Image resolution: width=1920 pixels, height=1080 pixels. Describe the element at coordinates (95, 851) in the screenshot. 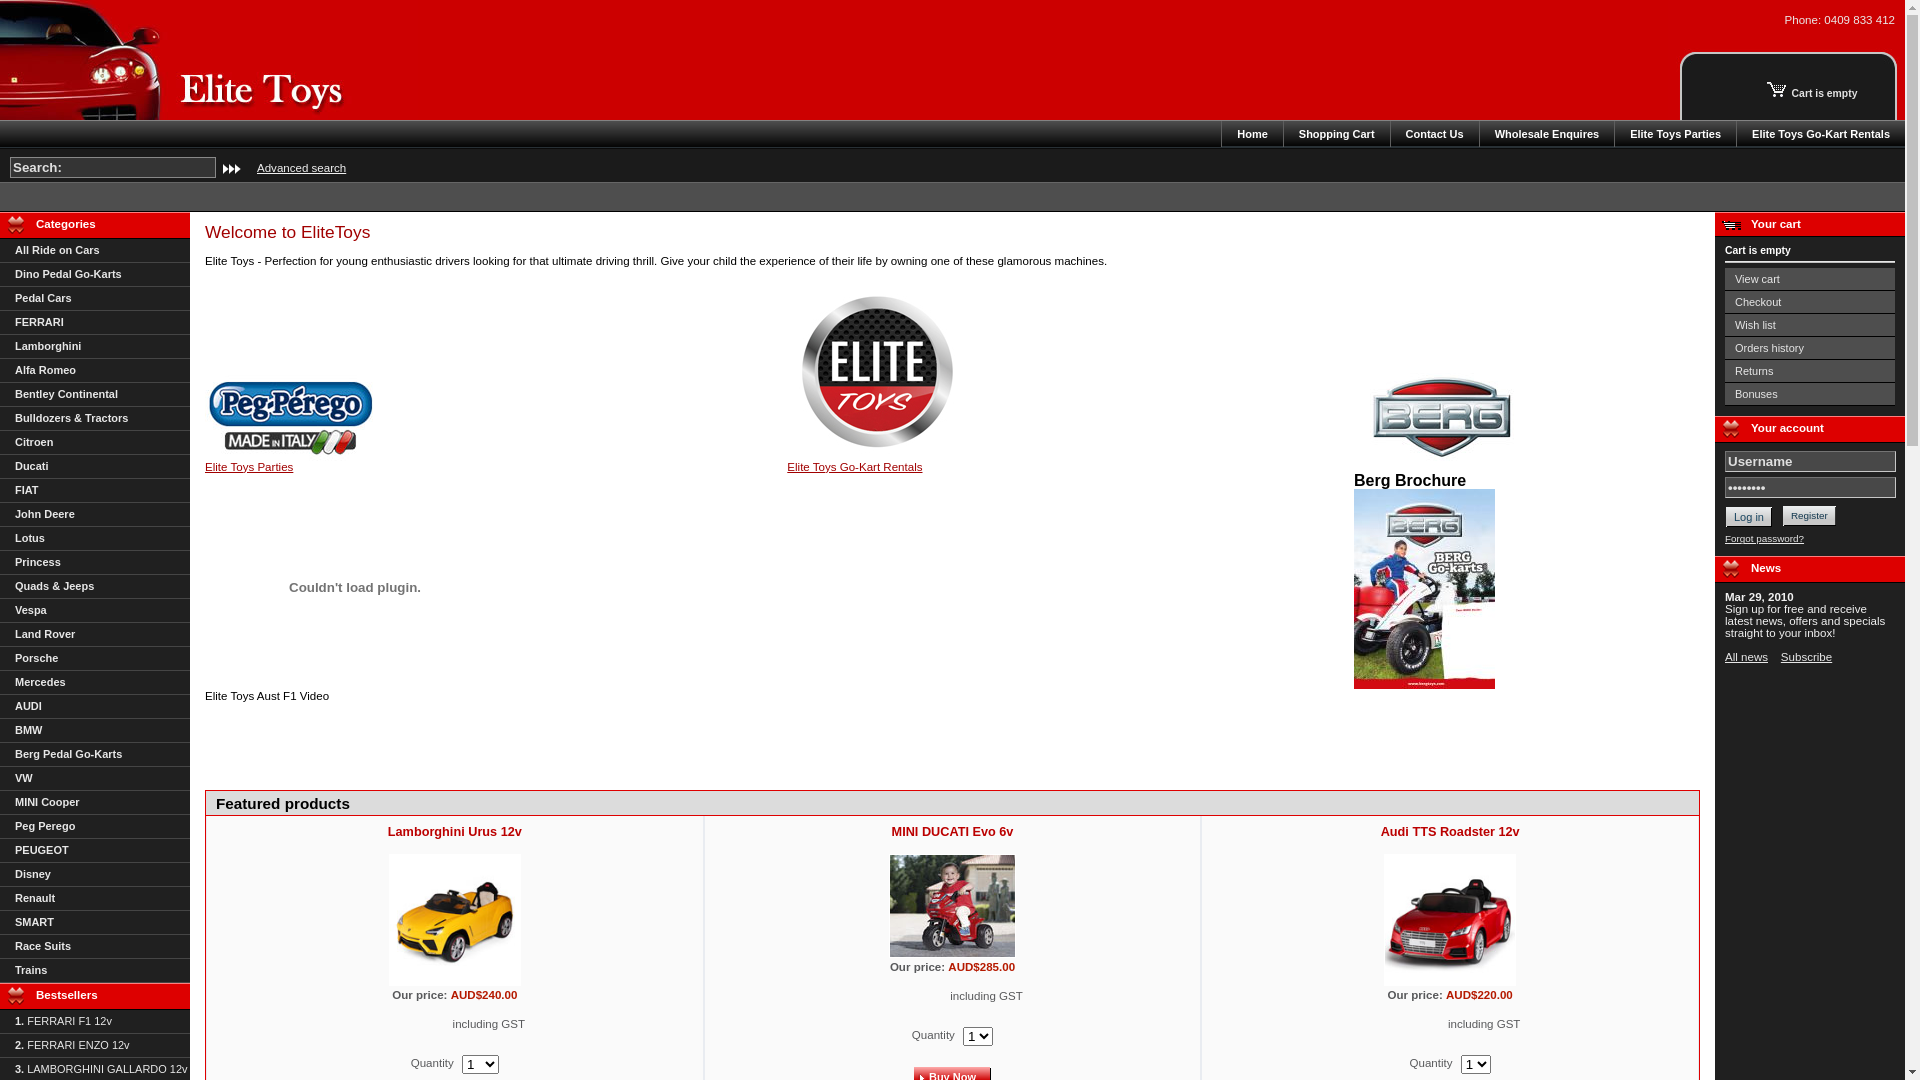

I see `PEUGEOT` at that location.